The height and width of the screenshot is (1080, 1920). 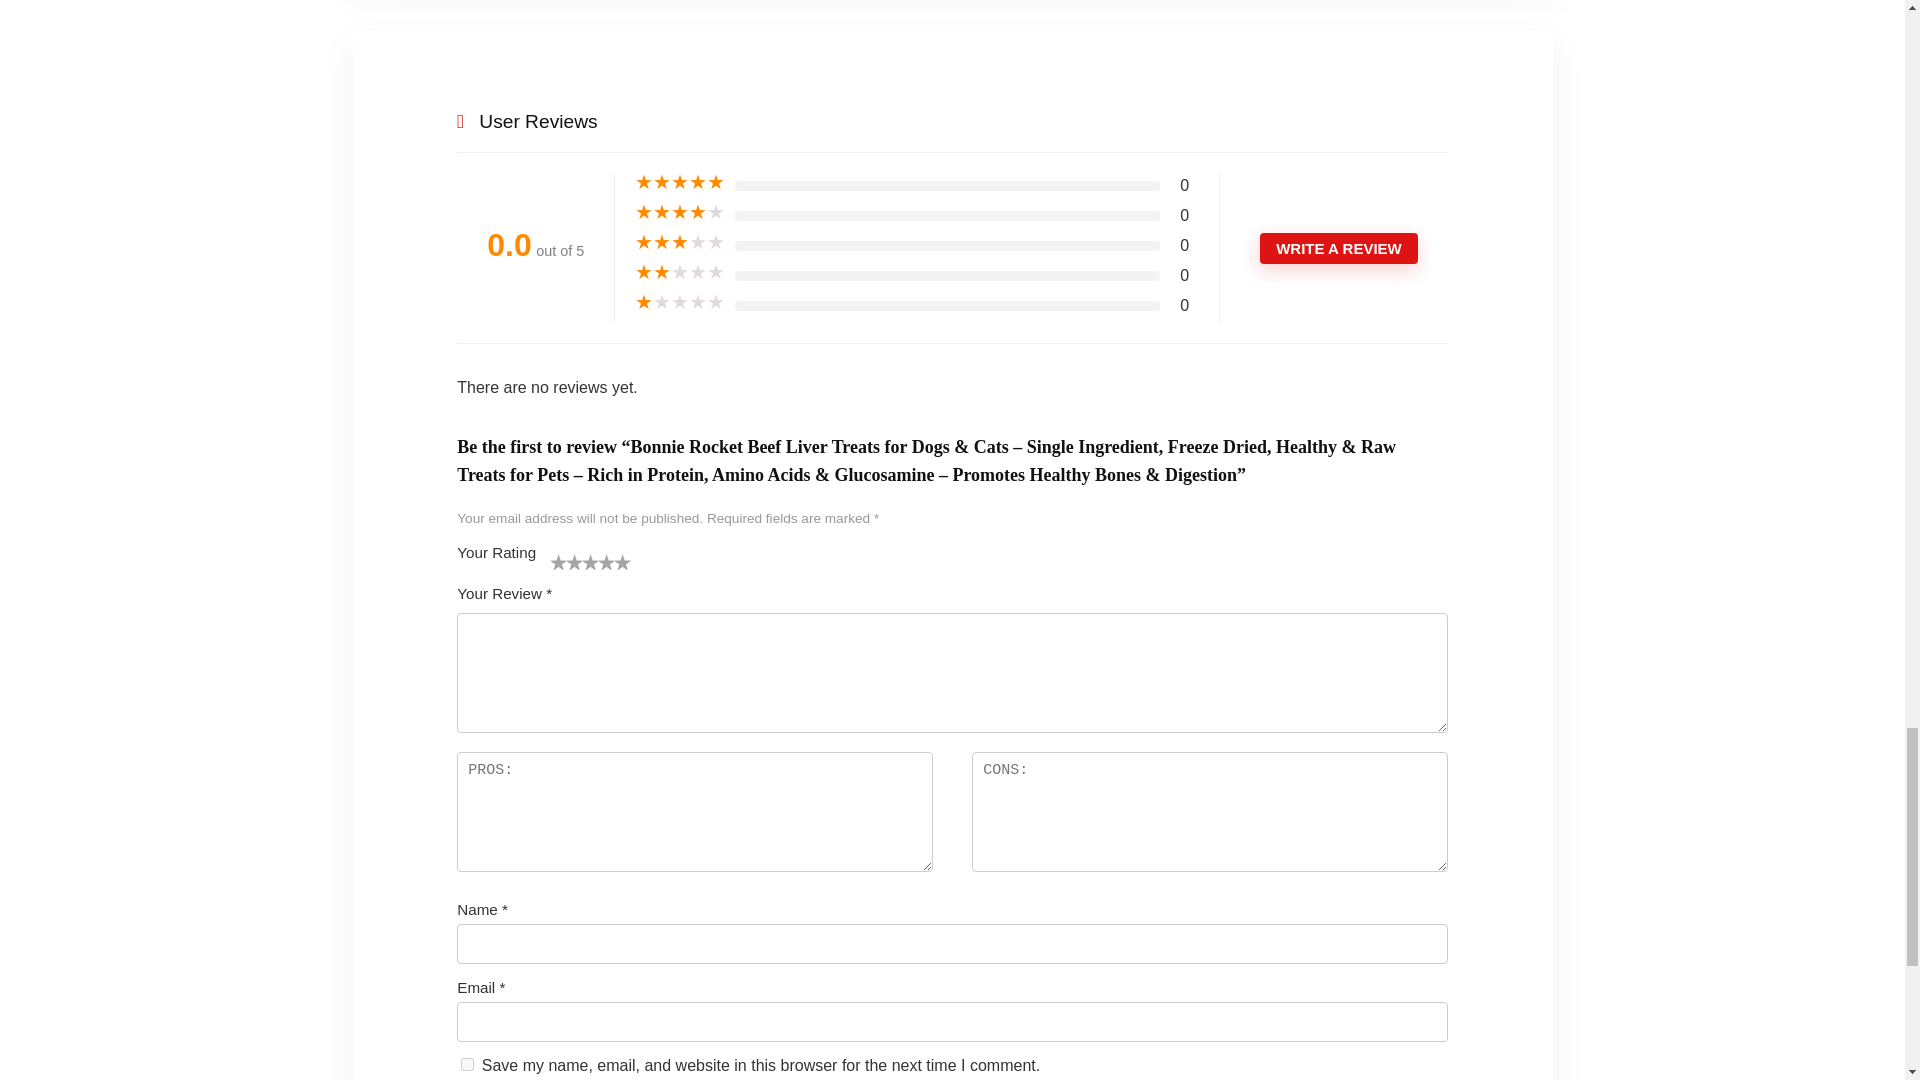 What do you see at coordinates (680, 182) in the screenshot?
I see `Rated 5 out of 5` at bounding box center [680, 182].